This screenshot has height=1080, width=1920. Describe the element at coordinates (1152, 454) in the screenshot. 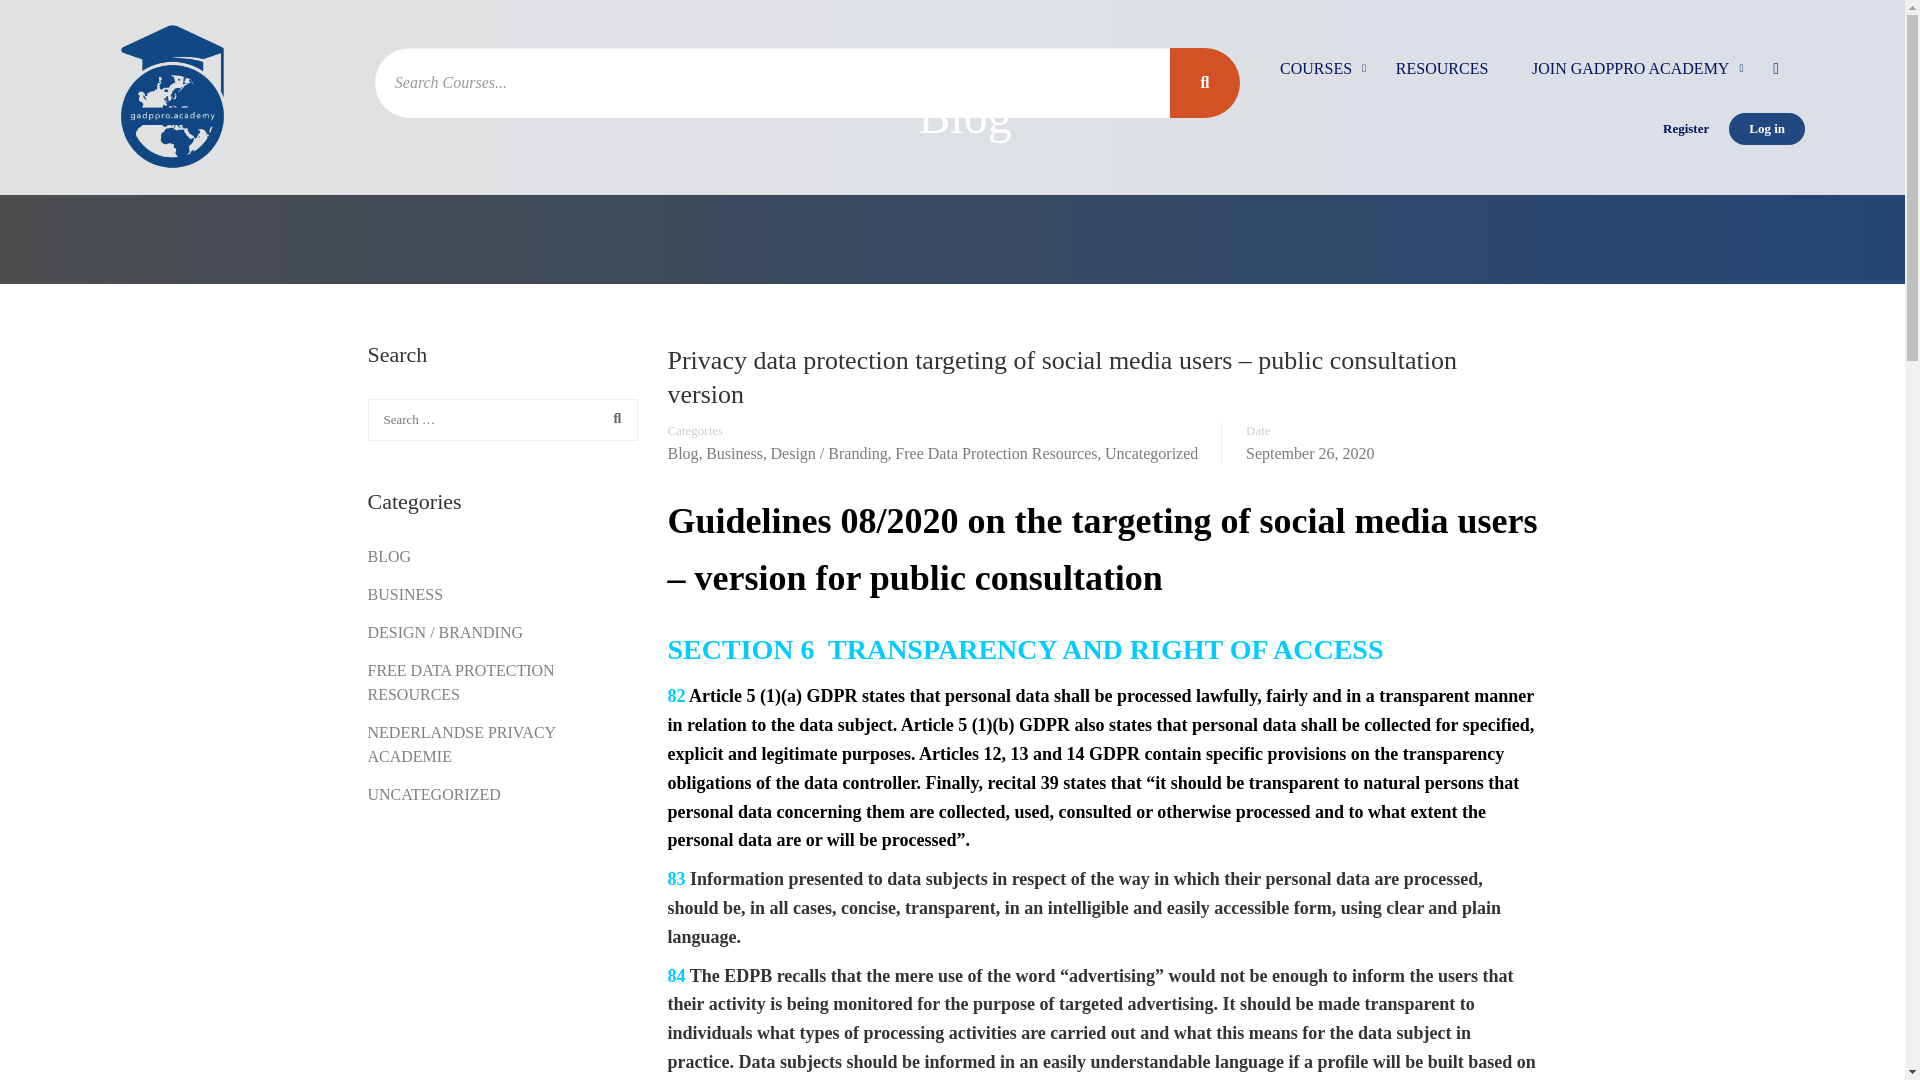

I see `Uncategorized` at that location.